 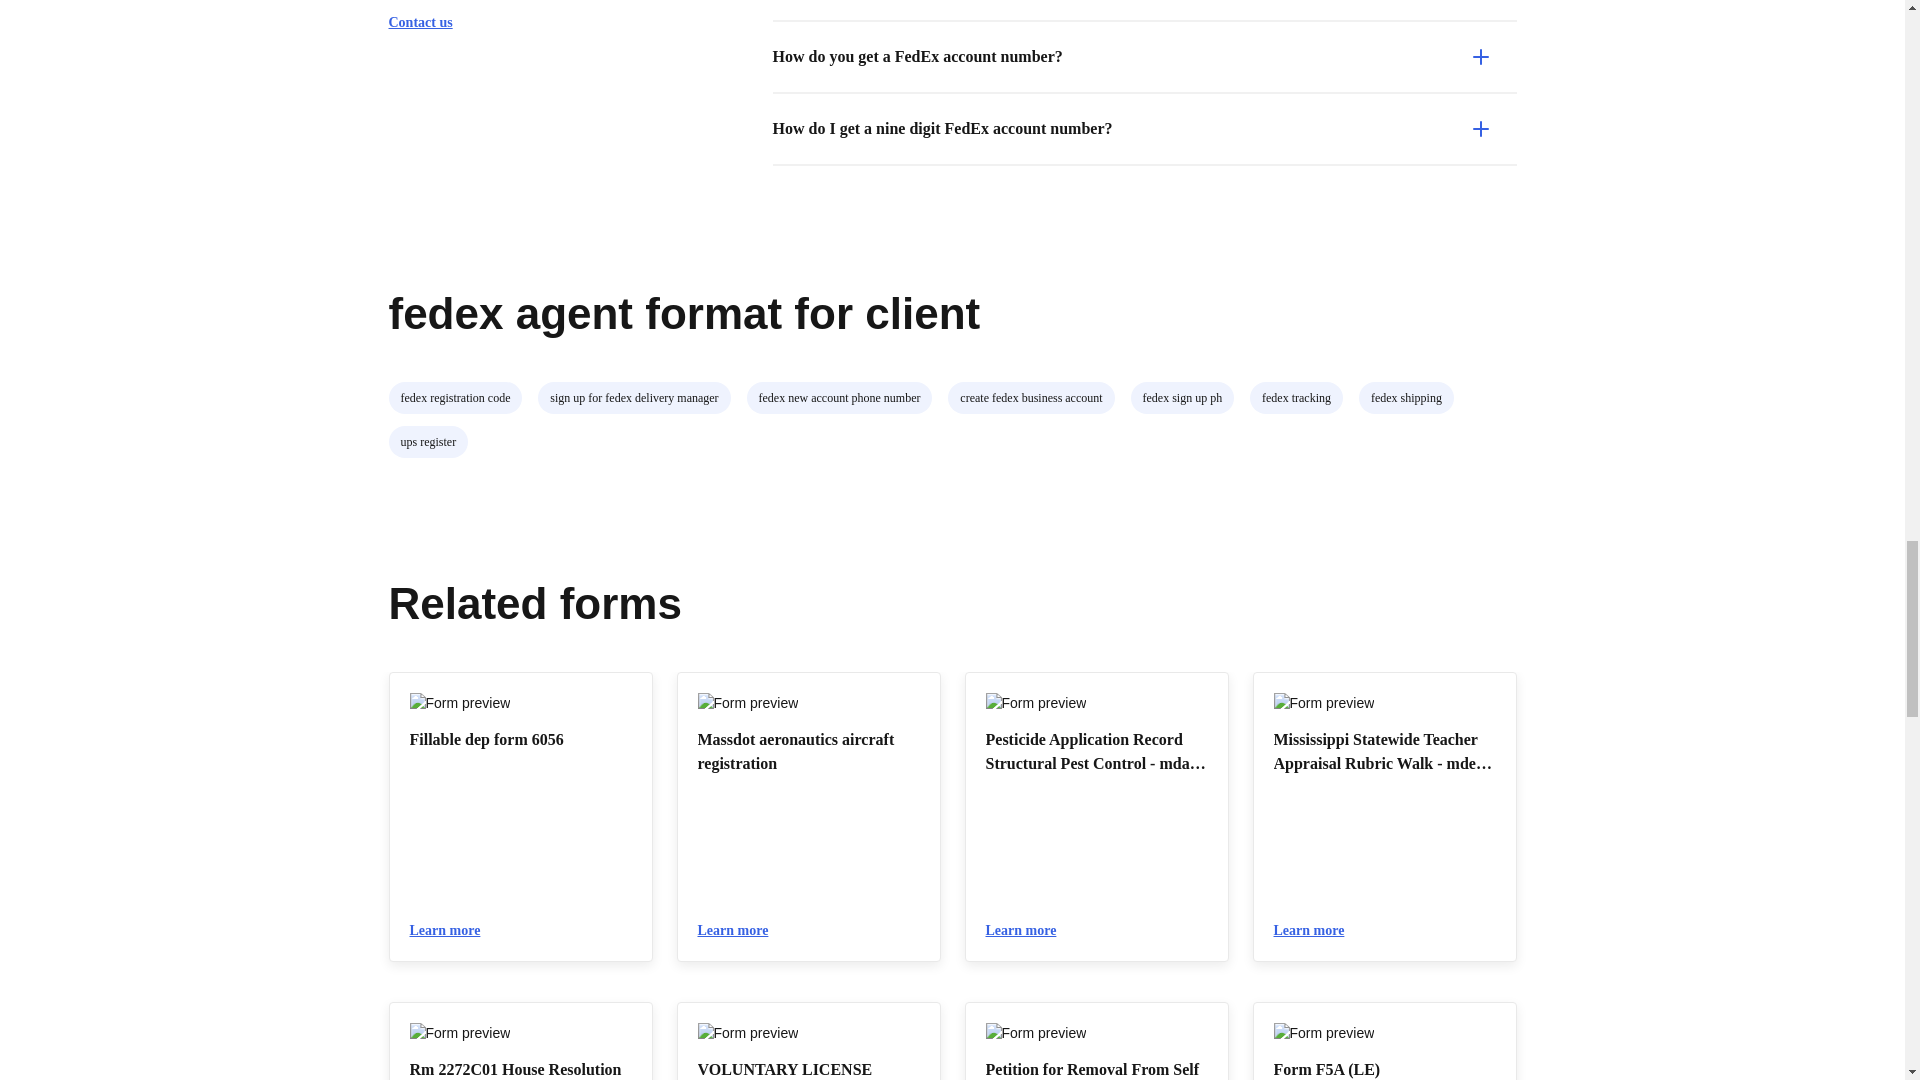 What do you see at coordinates (1318, 930) in the screenshot?
I see `Learn more` at bounding box center [1318, 930].